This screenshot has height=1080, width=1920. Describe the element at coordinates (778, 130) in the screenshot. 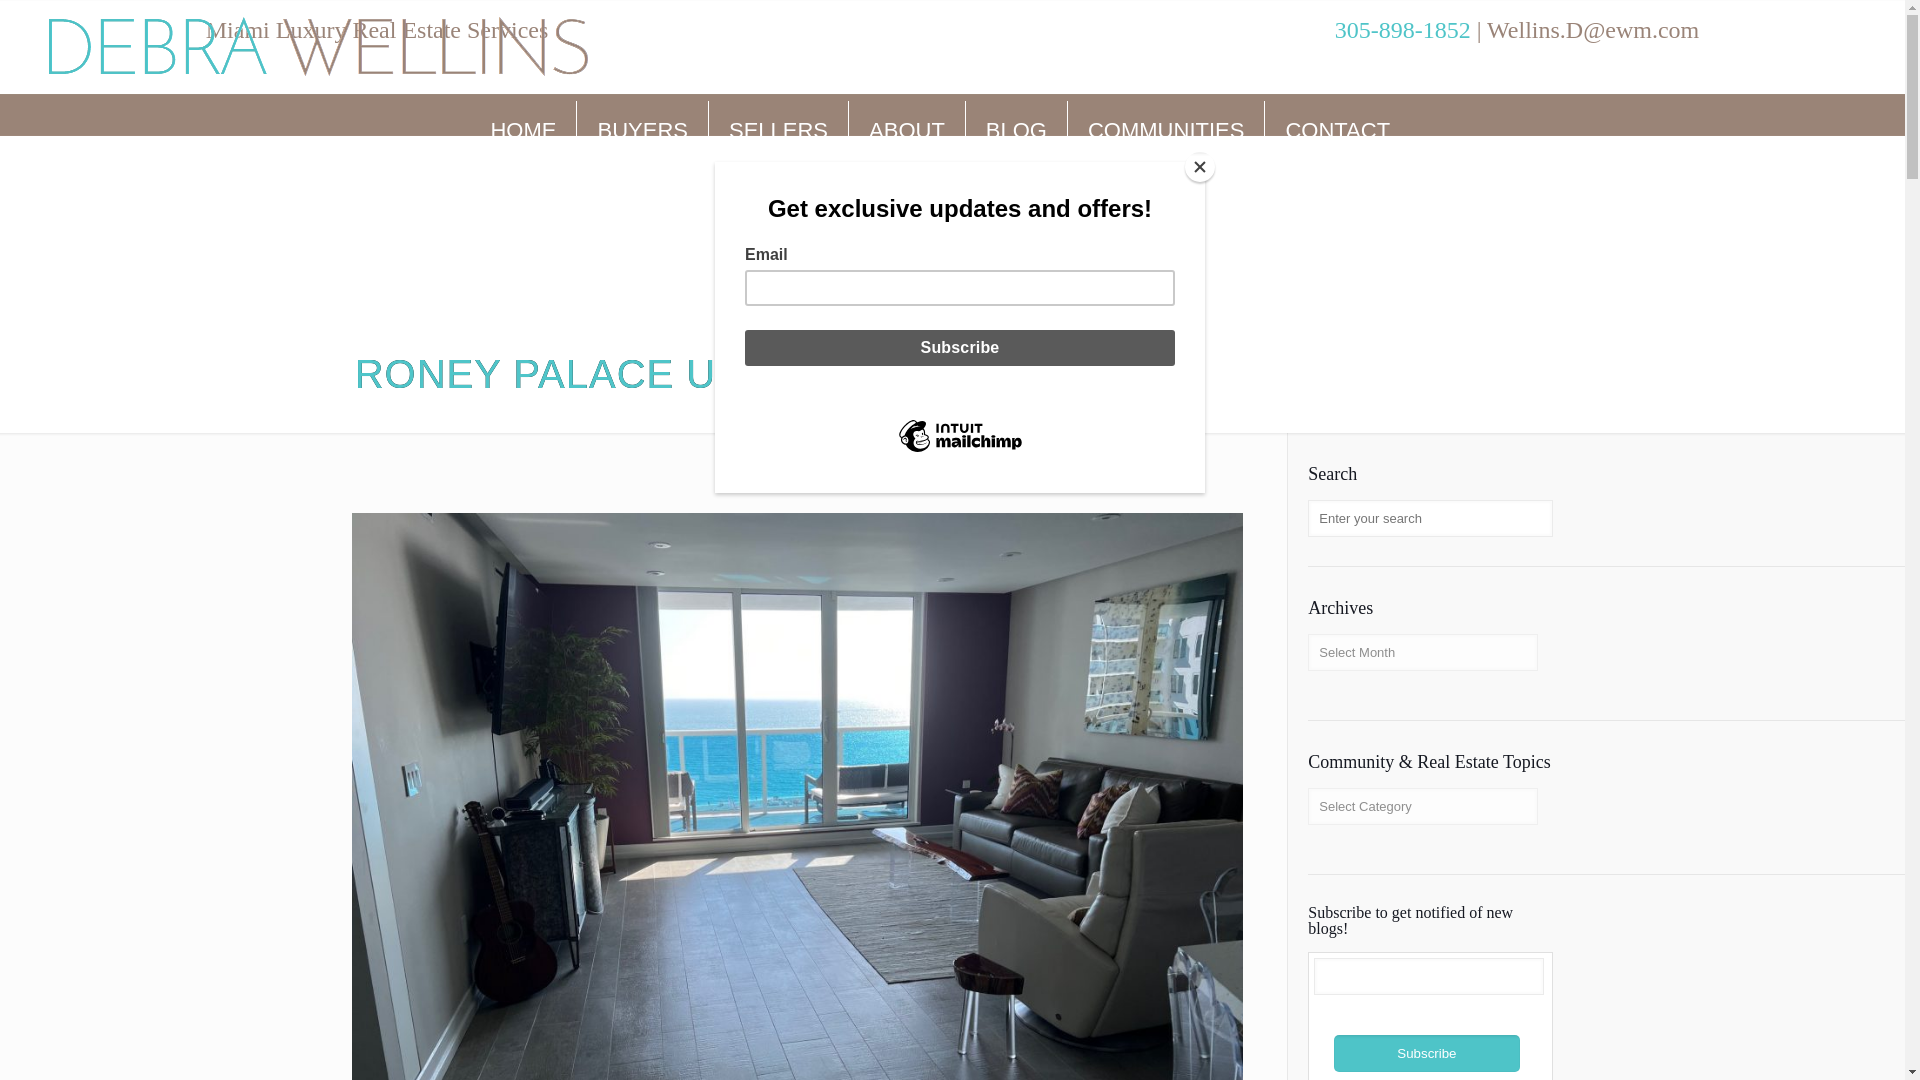

I see `SELLERS` at that location.